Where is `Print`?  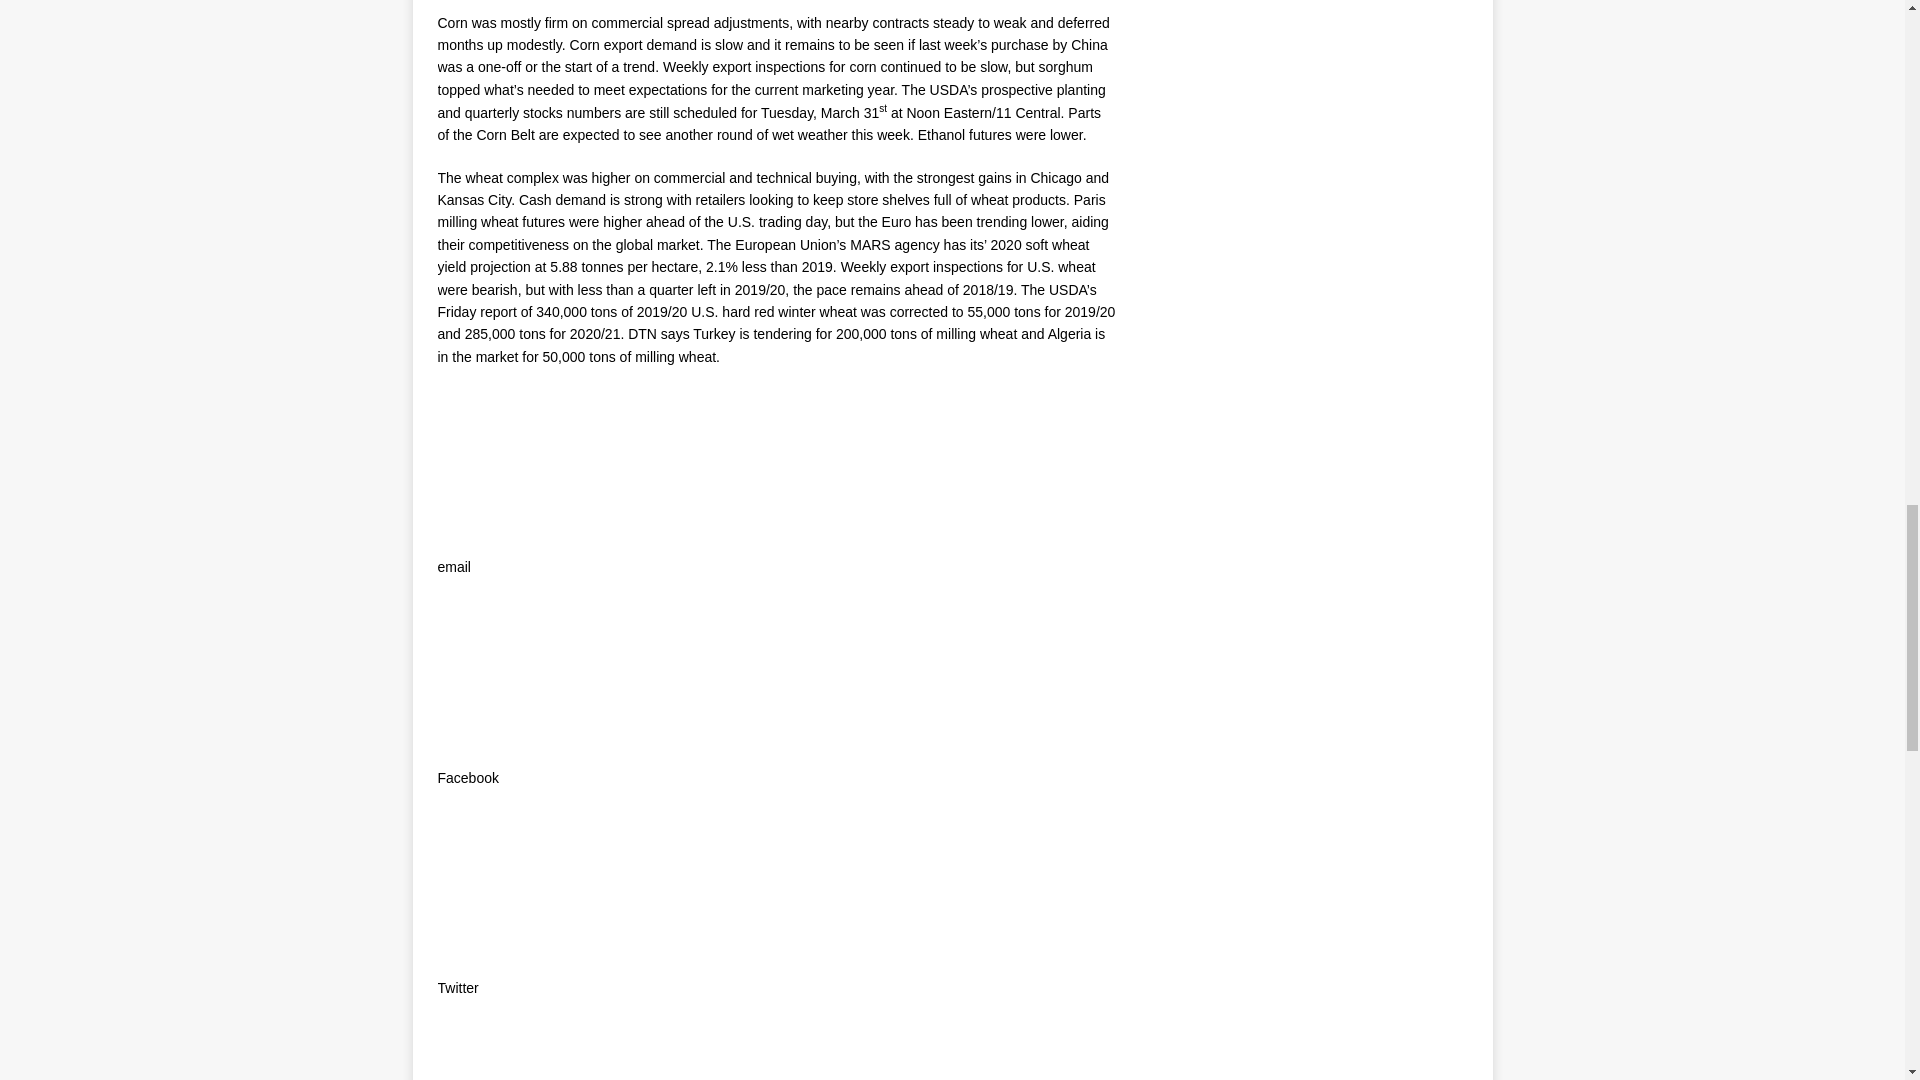 Print is located at coordinates (469, 1050).